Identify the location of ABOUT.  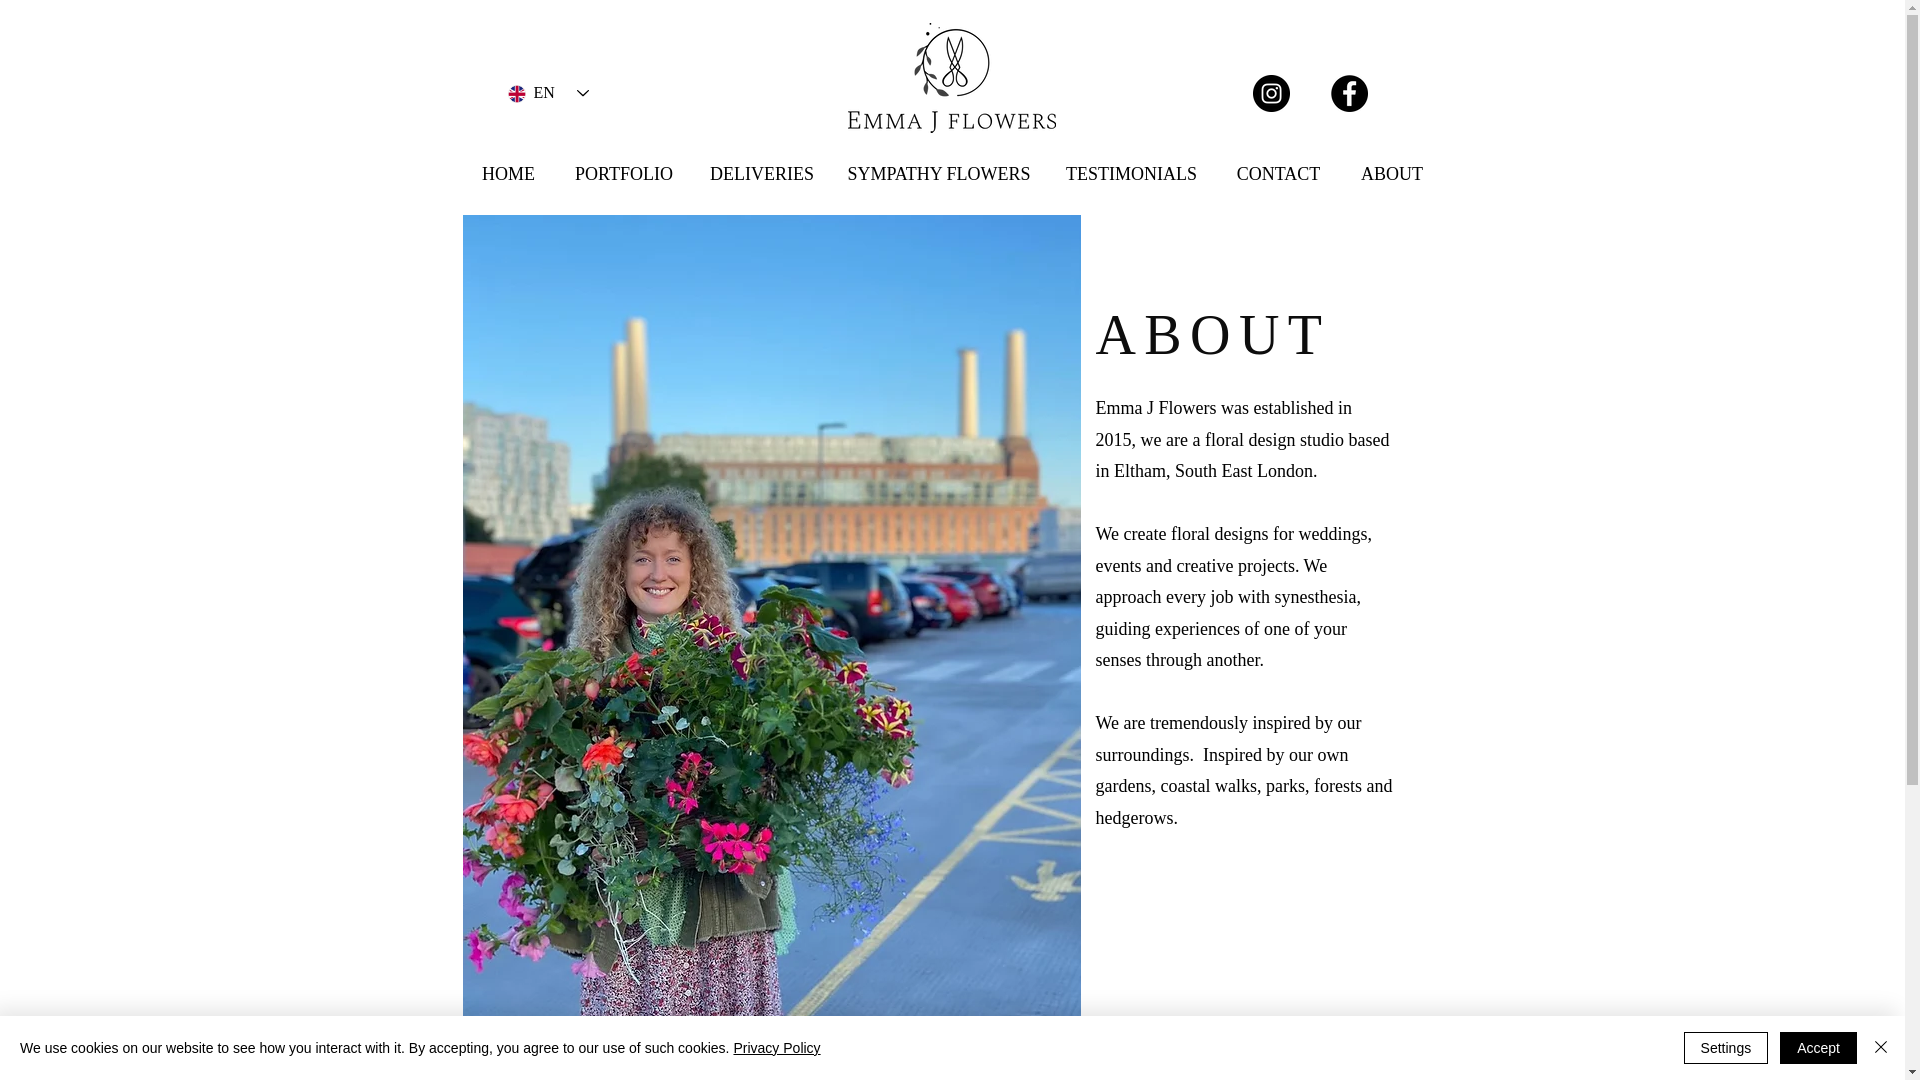
(1392, 174).